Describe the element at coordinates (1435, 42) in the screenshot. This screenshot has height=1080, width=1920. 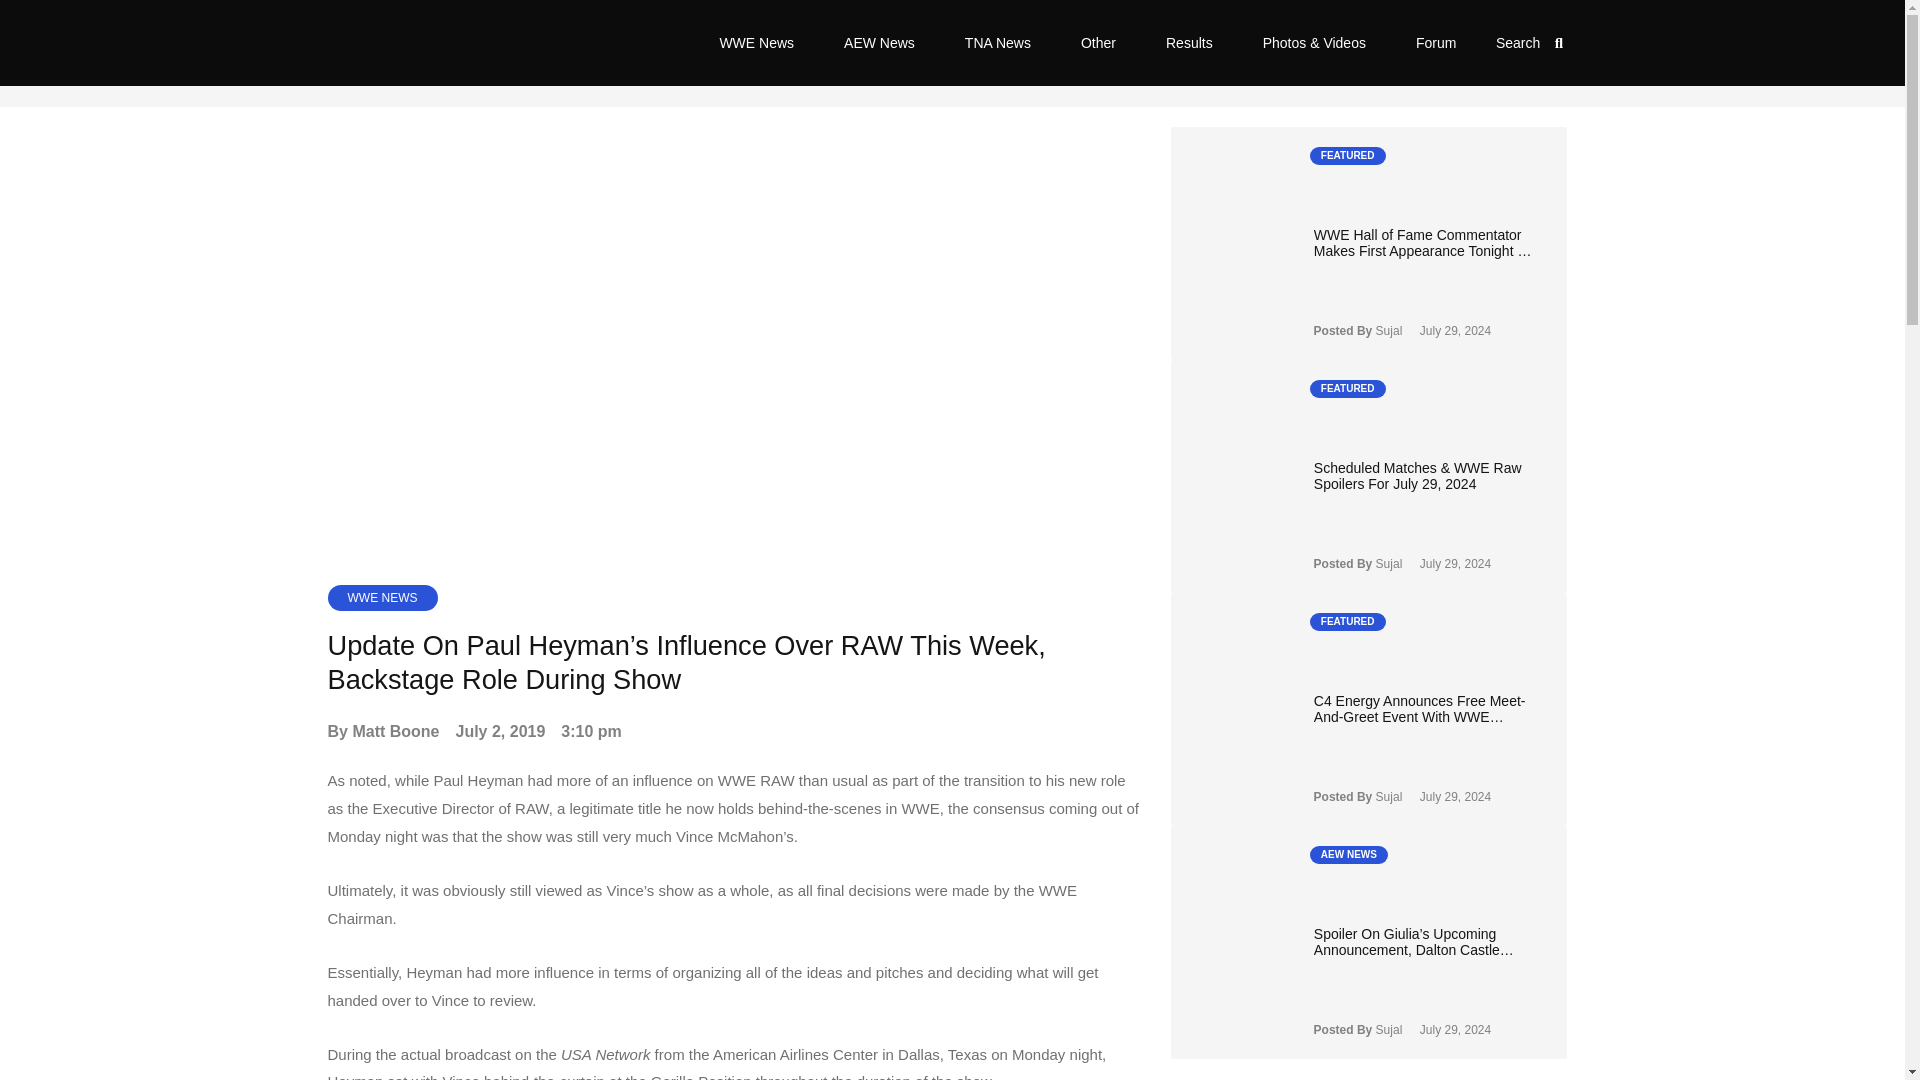
I see `Forum` at that location.